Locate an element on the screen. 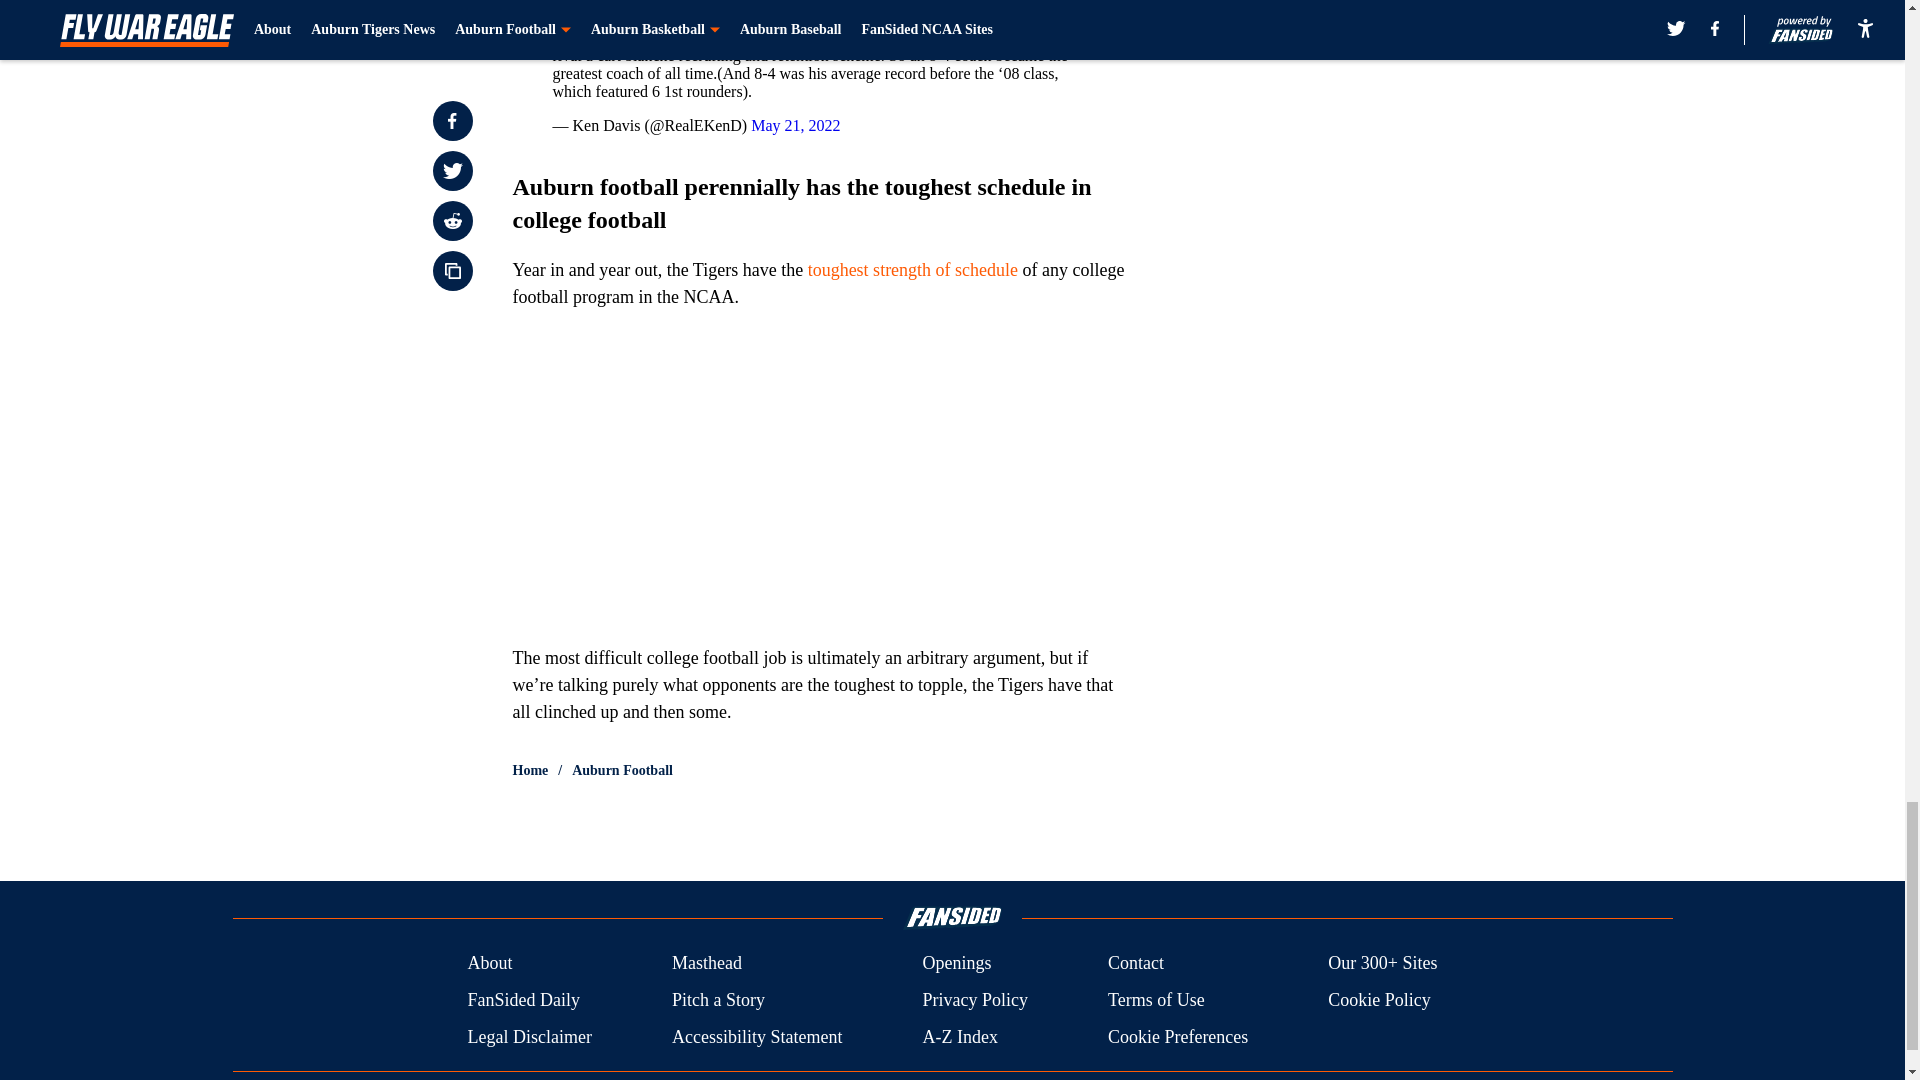  Openings is located at coordinates (956, 964).